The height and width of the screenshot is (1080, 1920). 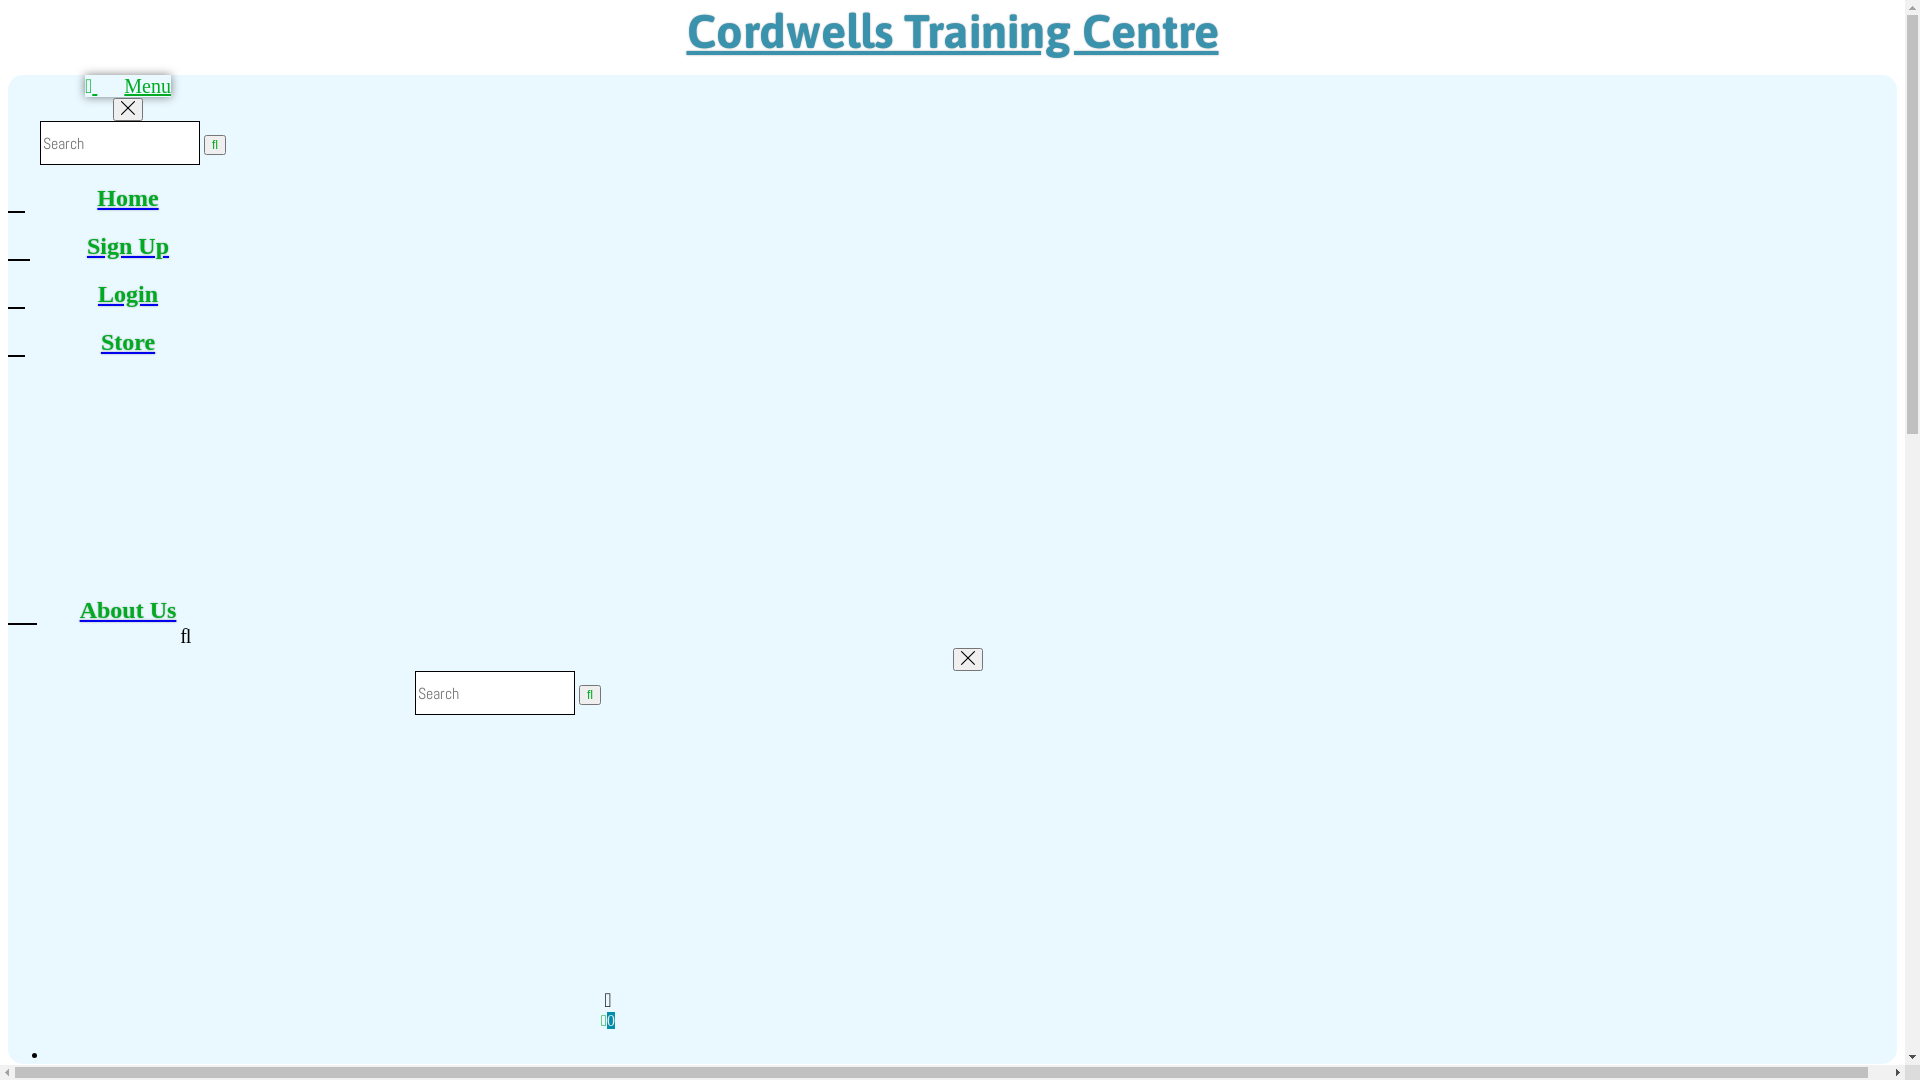 I want to click on Store, so click(x=128, y=342).